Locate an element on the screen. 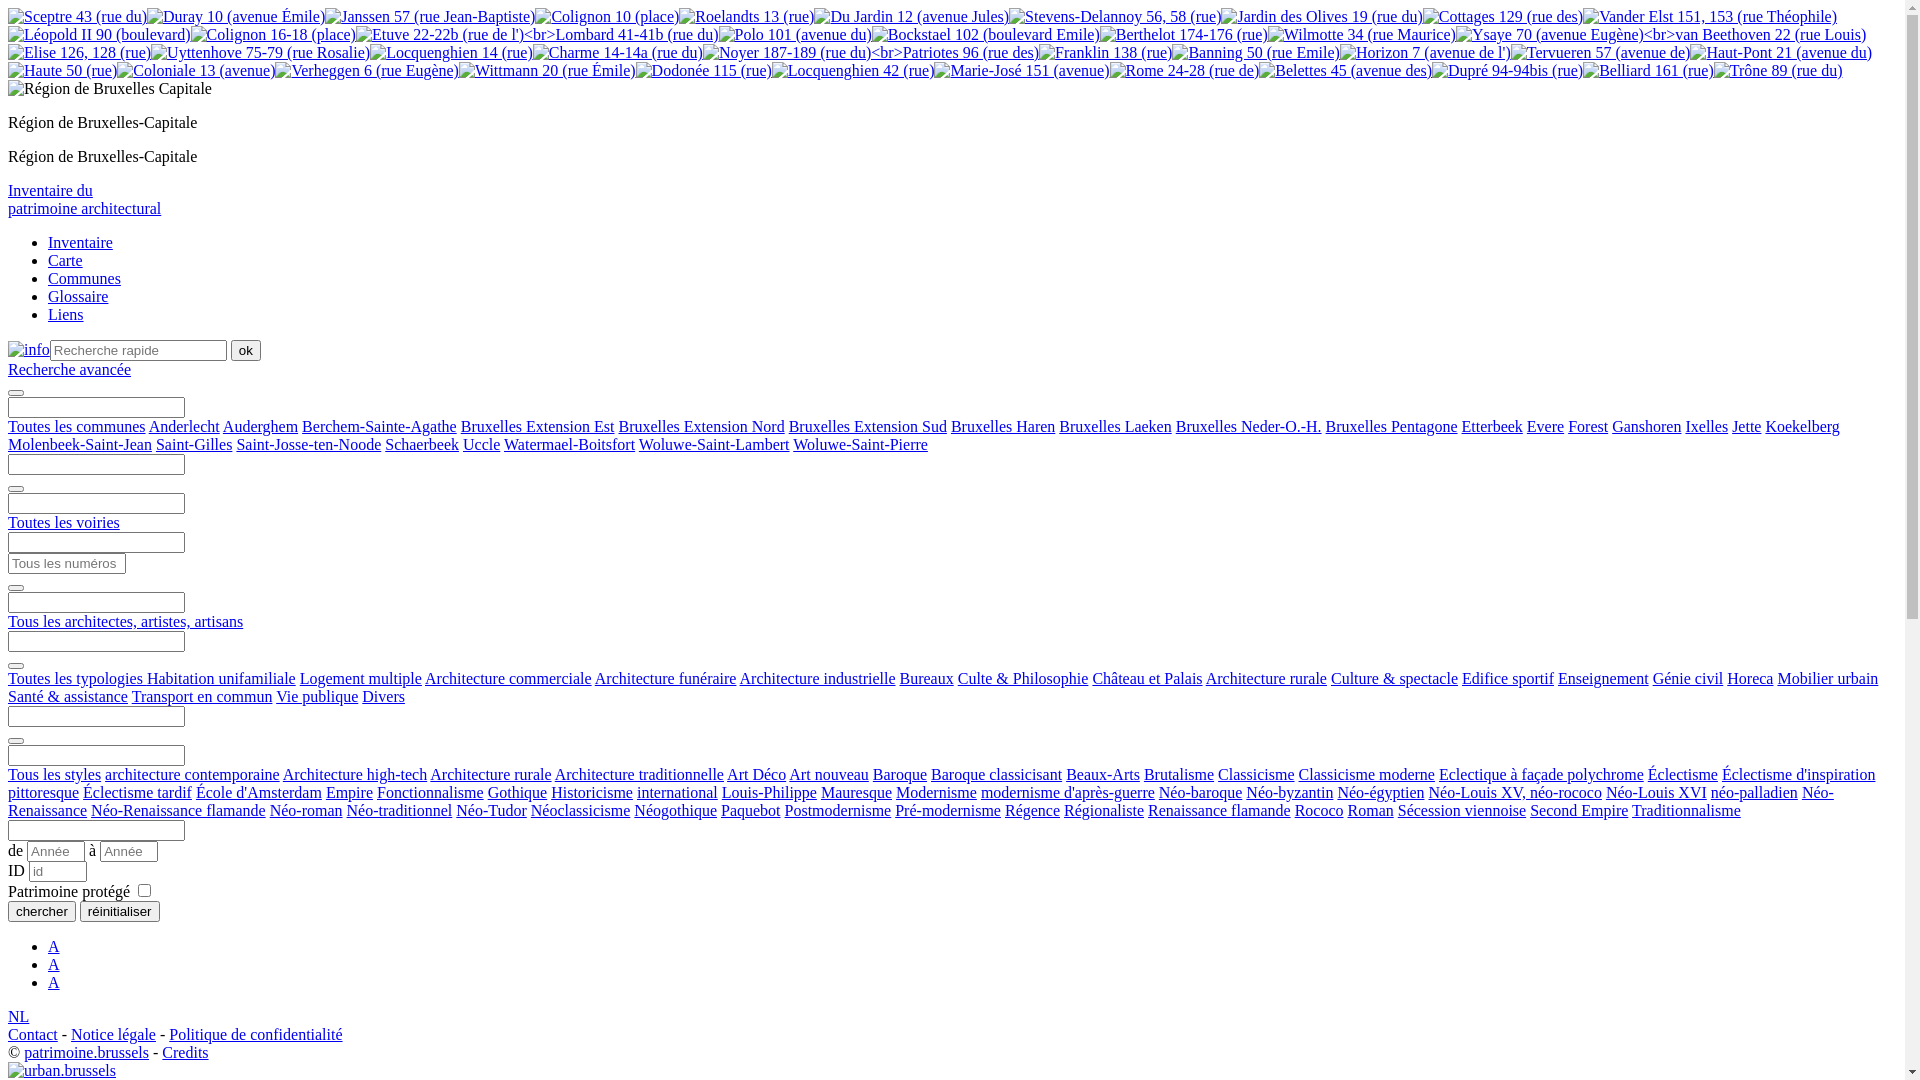 This screenshot has height=1080, width=1920. Edifice sportif is located at coordinates (1508, 678).